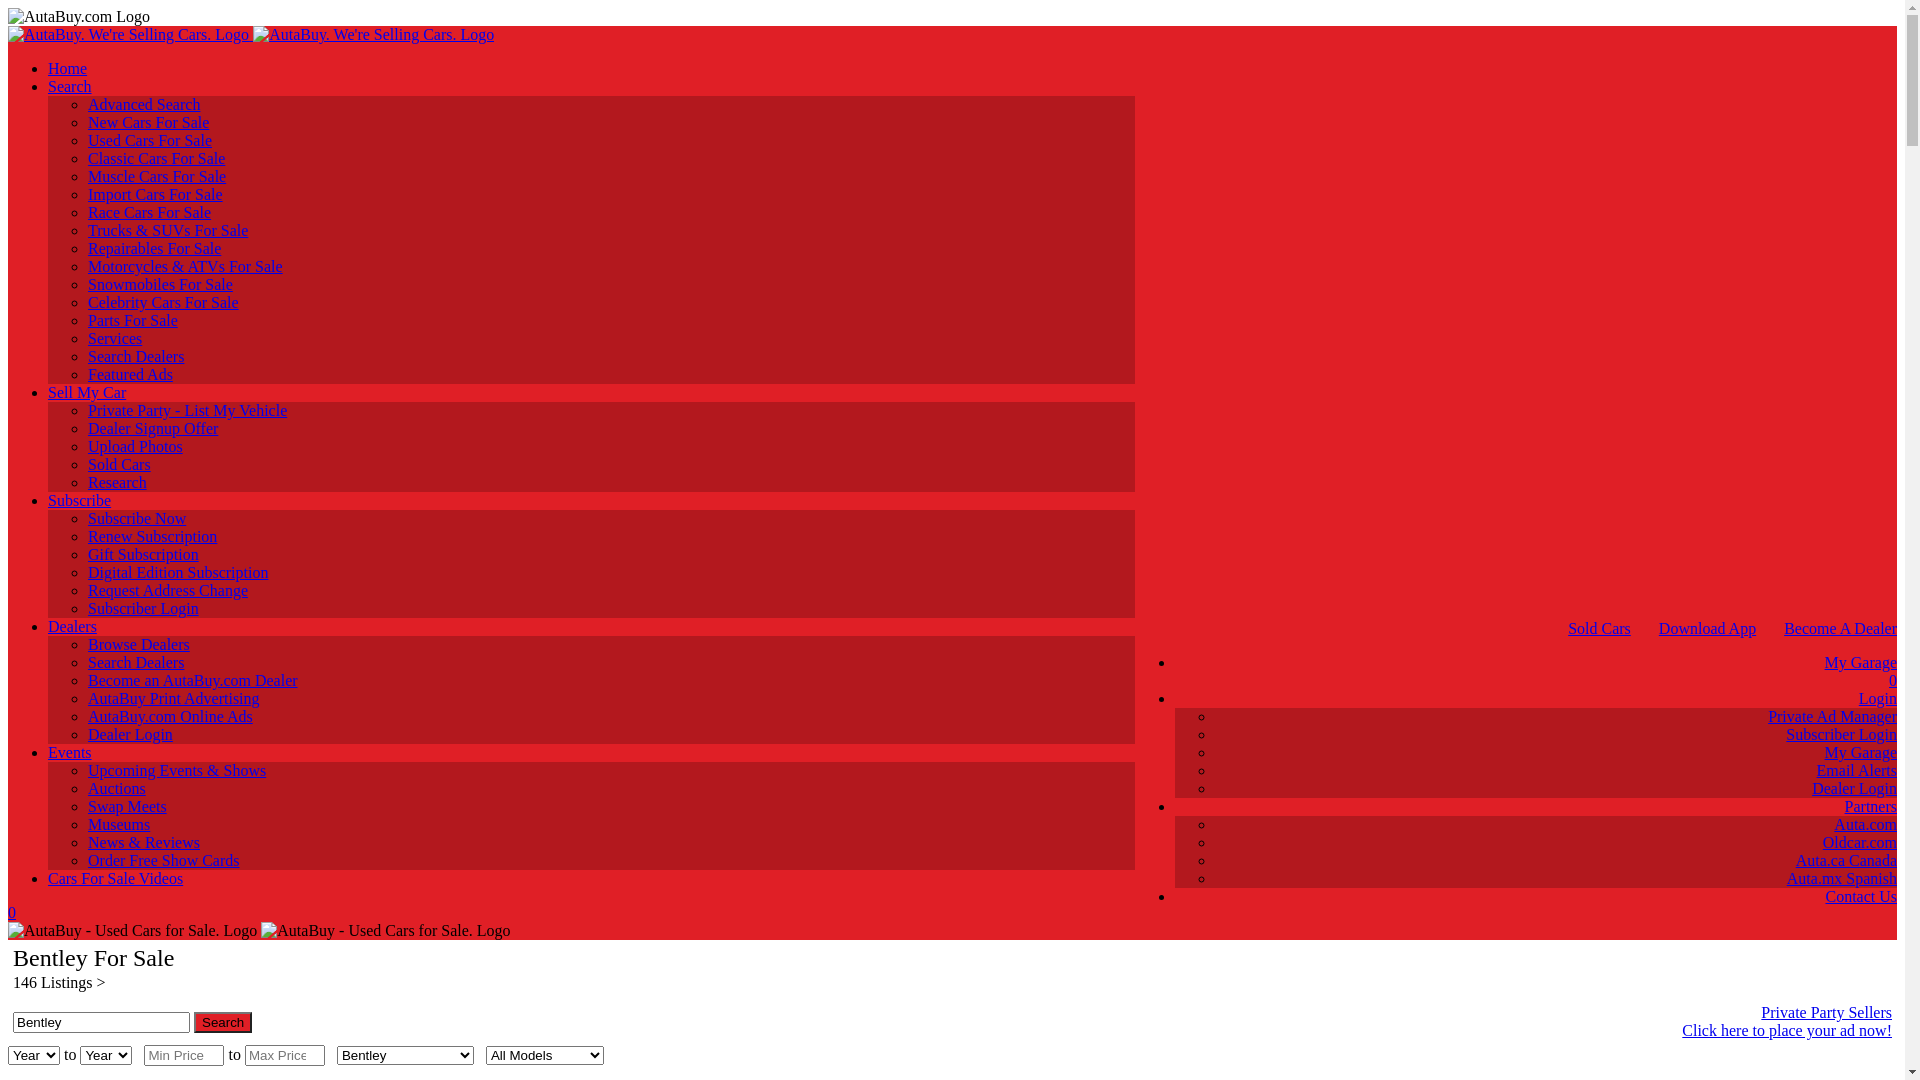 The height and width of the screenshot is (1080, 1920). What do you see at coordinates (156, 158) in the screenshot?
I see `Classic Cars For Sale` at bounding box center [156, 158].